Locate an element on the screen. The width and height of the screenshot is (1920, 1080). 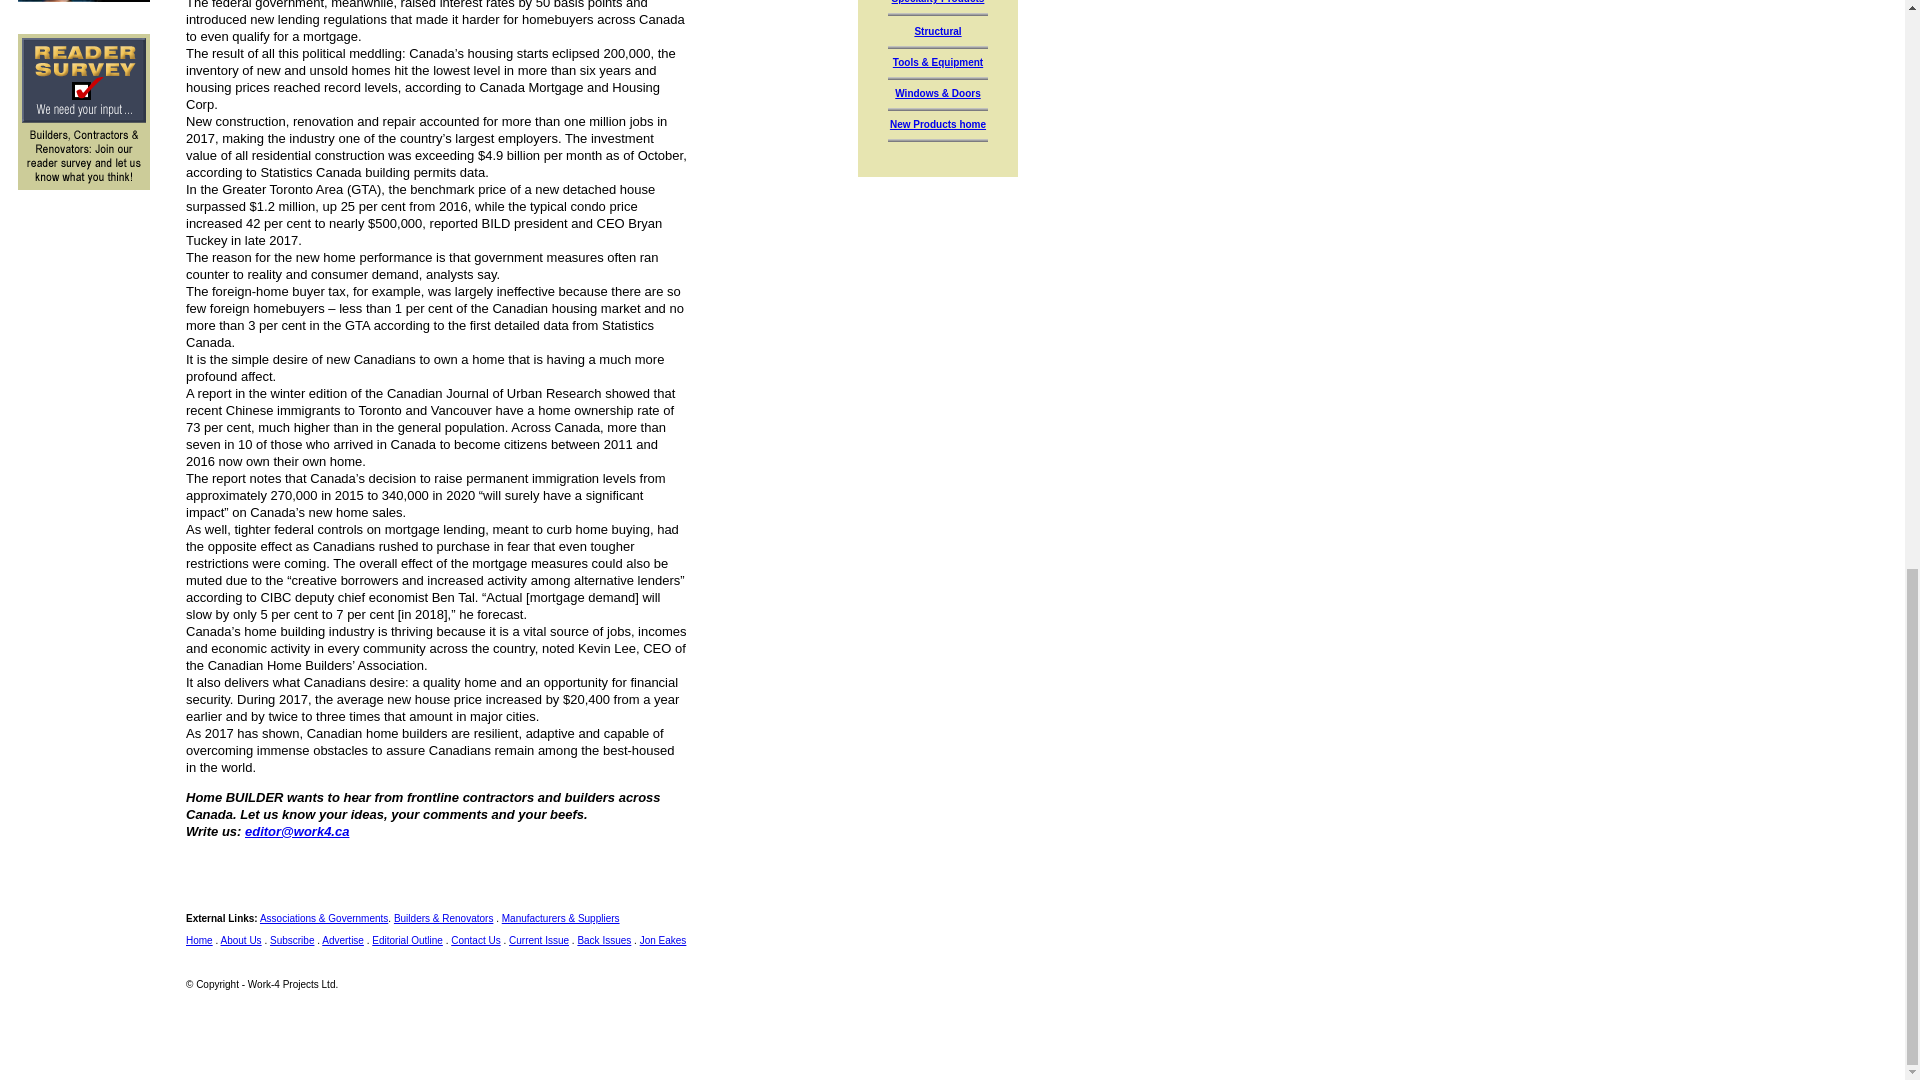
Current Issue is located at coordinates (538, 940).